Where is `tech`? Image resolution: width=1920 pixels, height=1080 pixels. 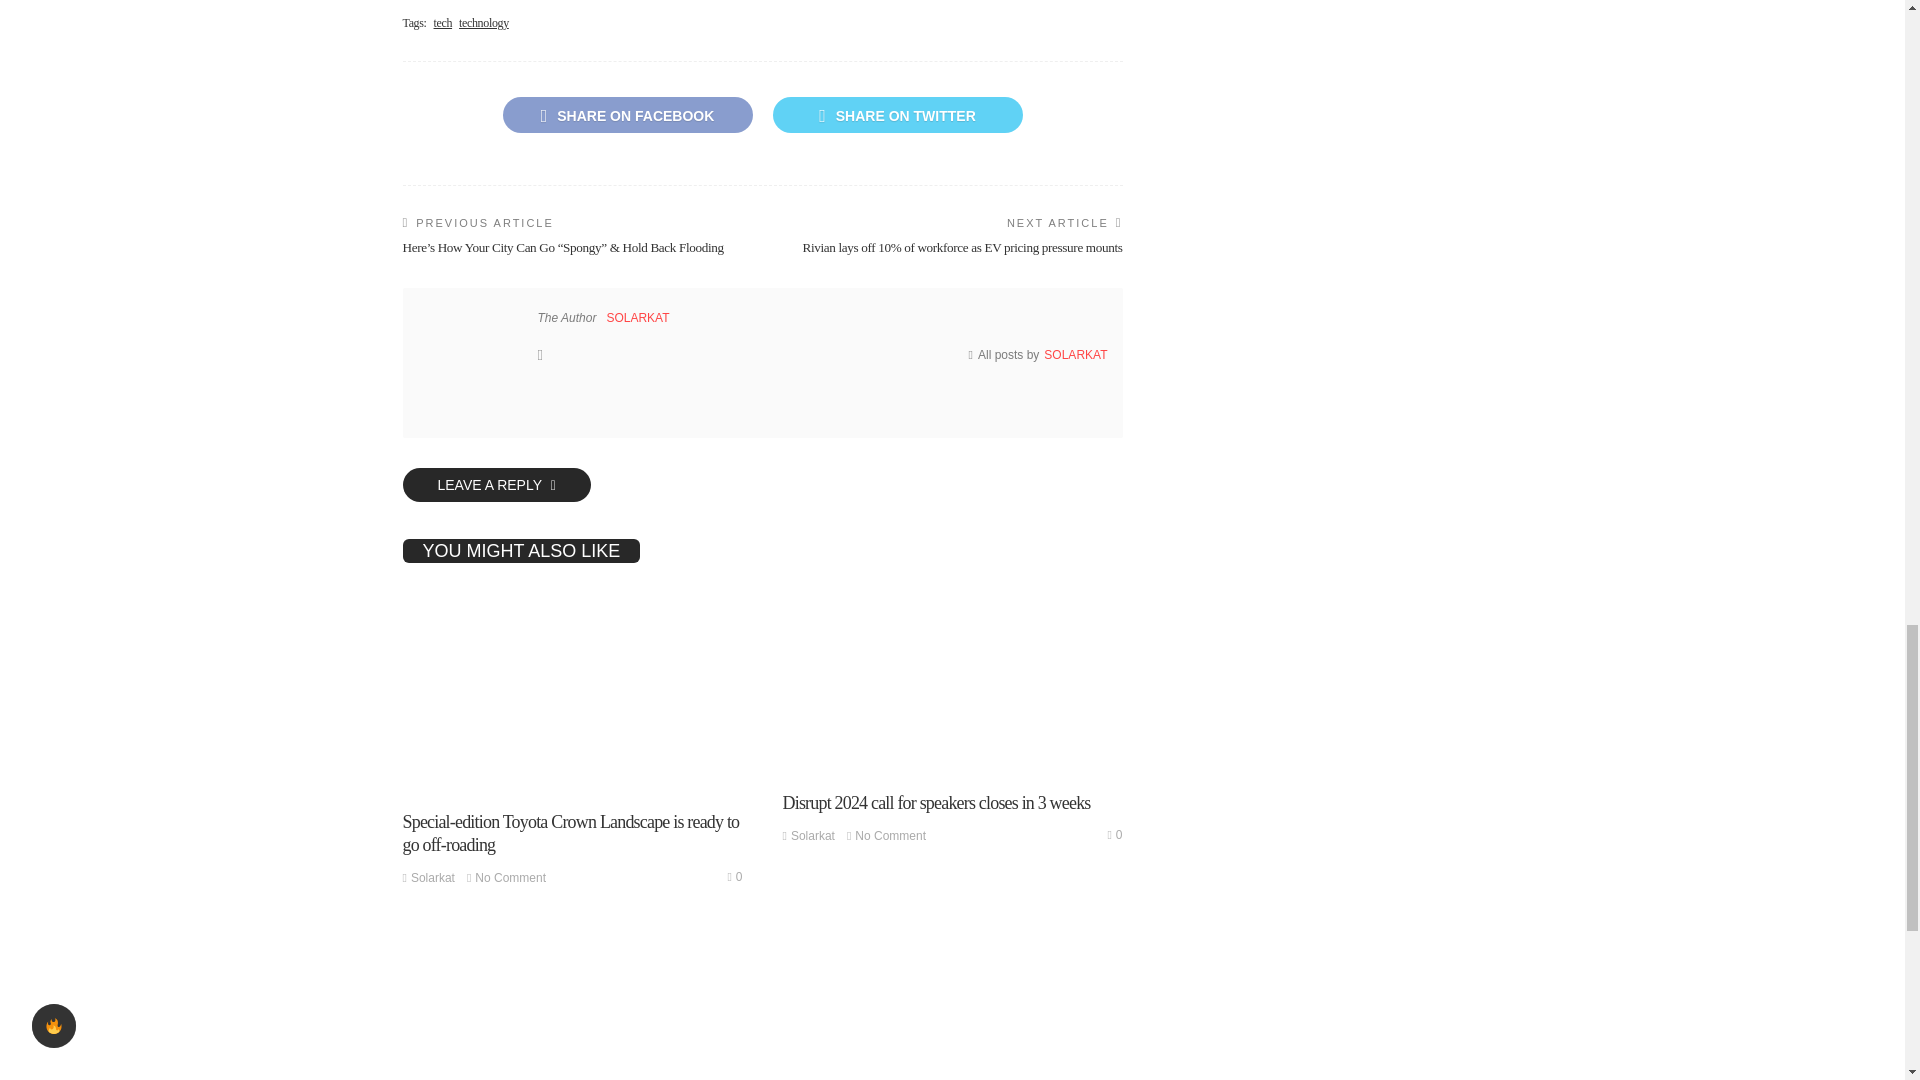 tech is located at coordinates (443, 24).